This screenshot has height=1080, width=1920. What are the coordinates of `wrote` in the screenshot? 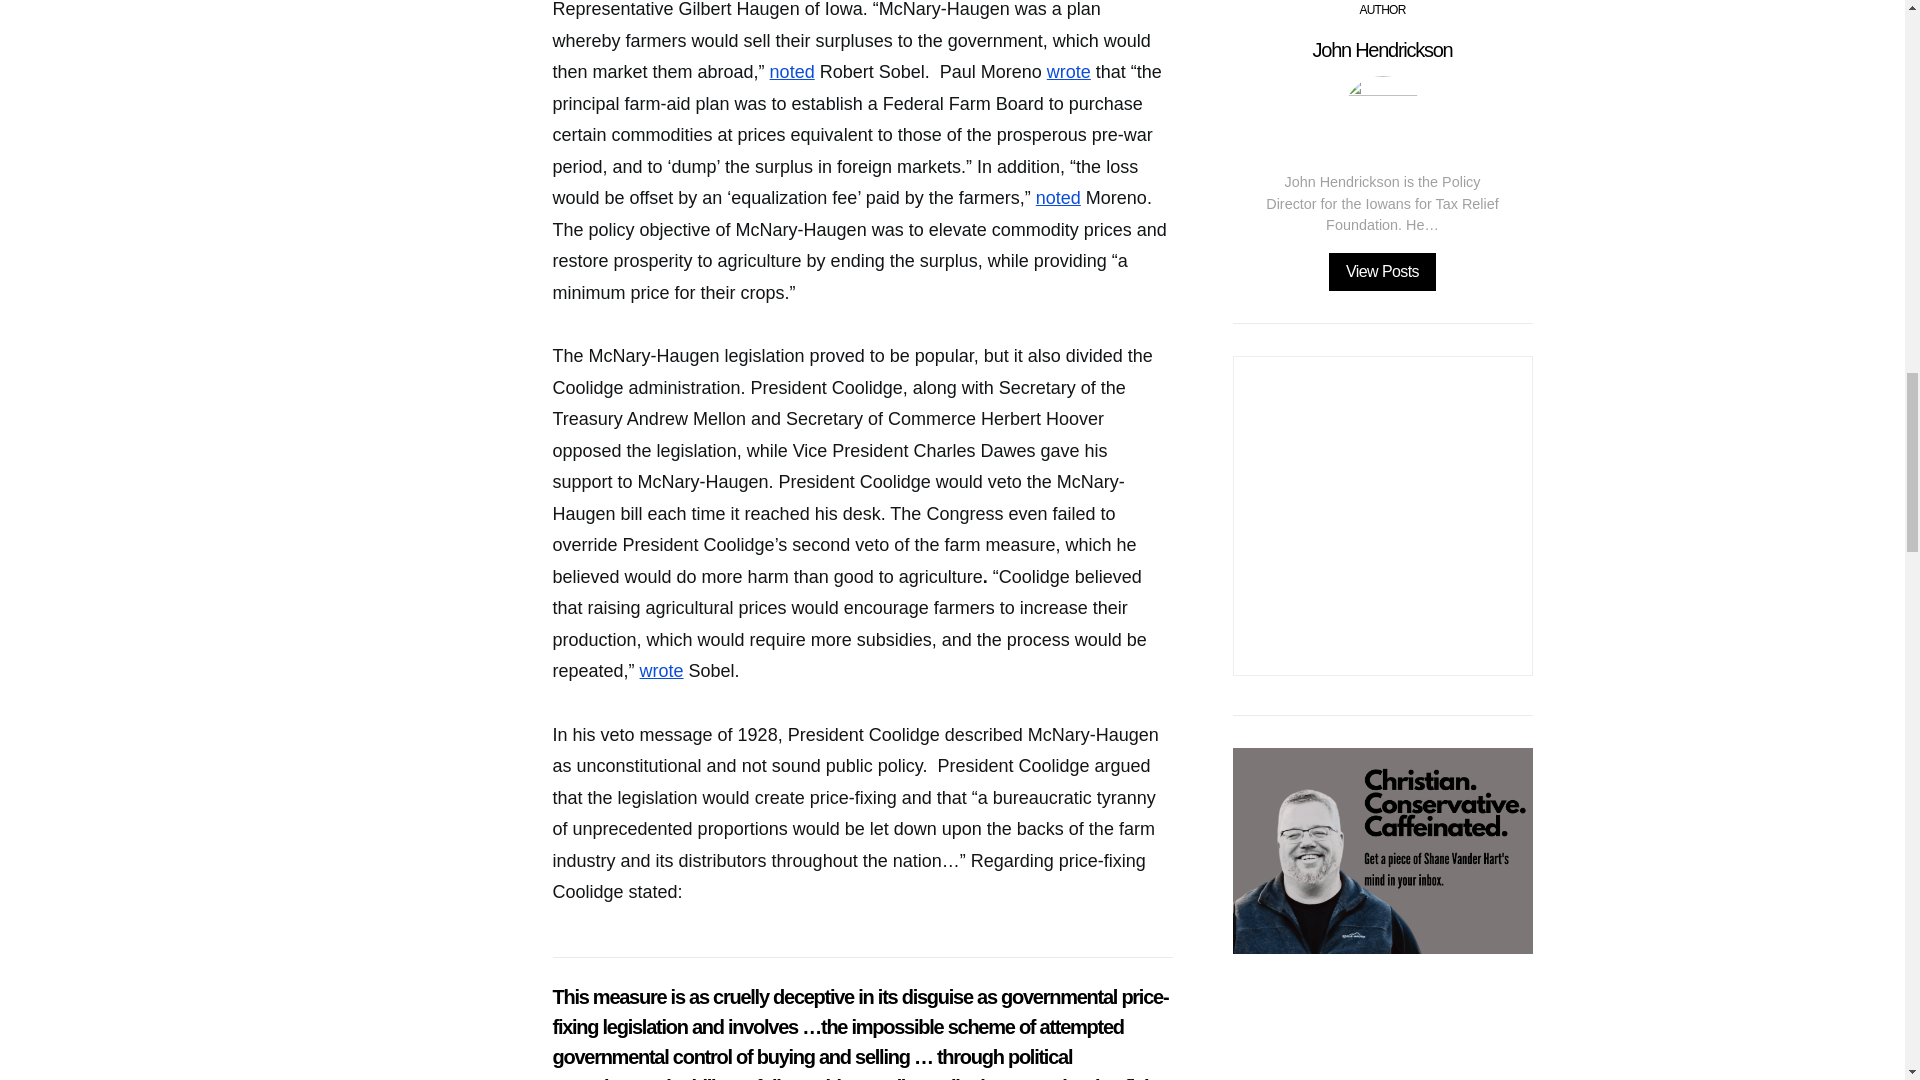 It's located at (1068, 72).